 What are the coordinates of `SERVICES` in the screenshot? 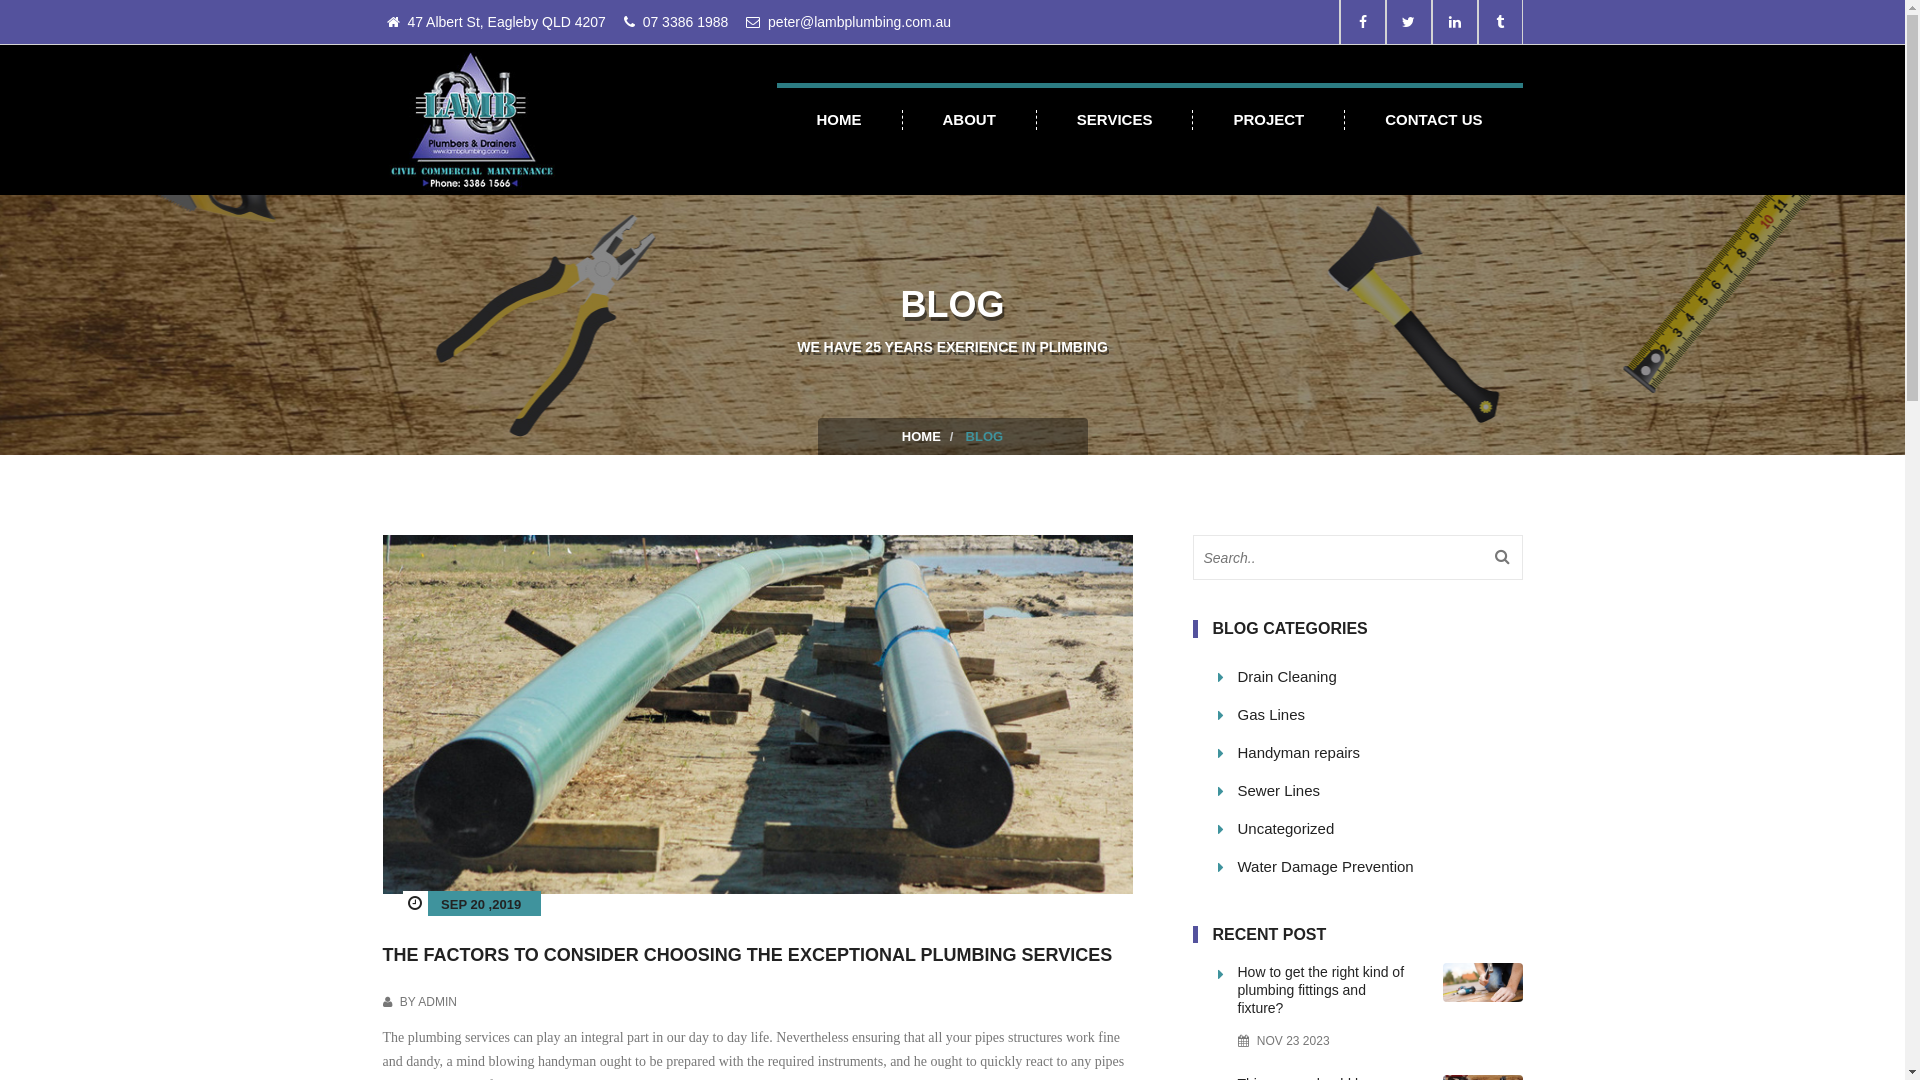 It's located at (1116, 120).